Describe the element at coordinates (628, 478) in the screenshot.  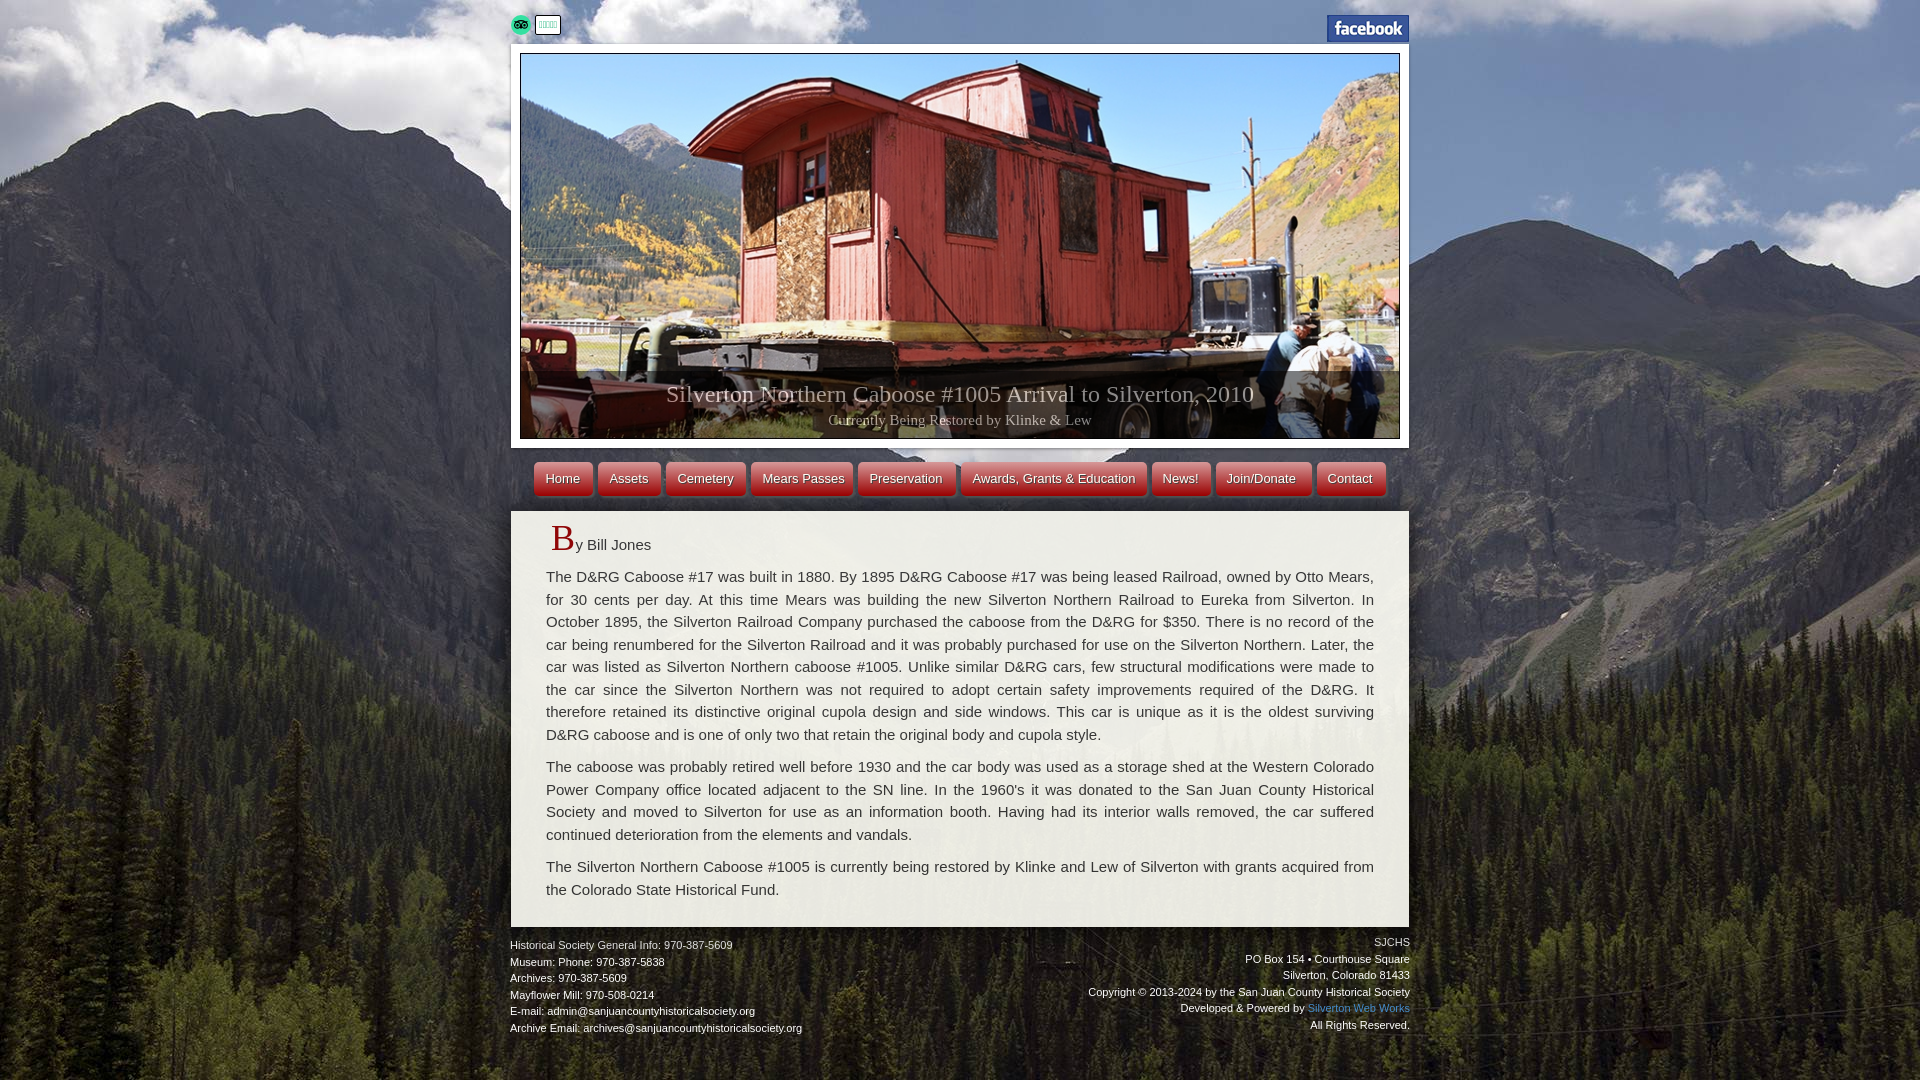
I see `Assets` at that location.